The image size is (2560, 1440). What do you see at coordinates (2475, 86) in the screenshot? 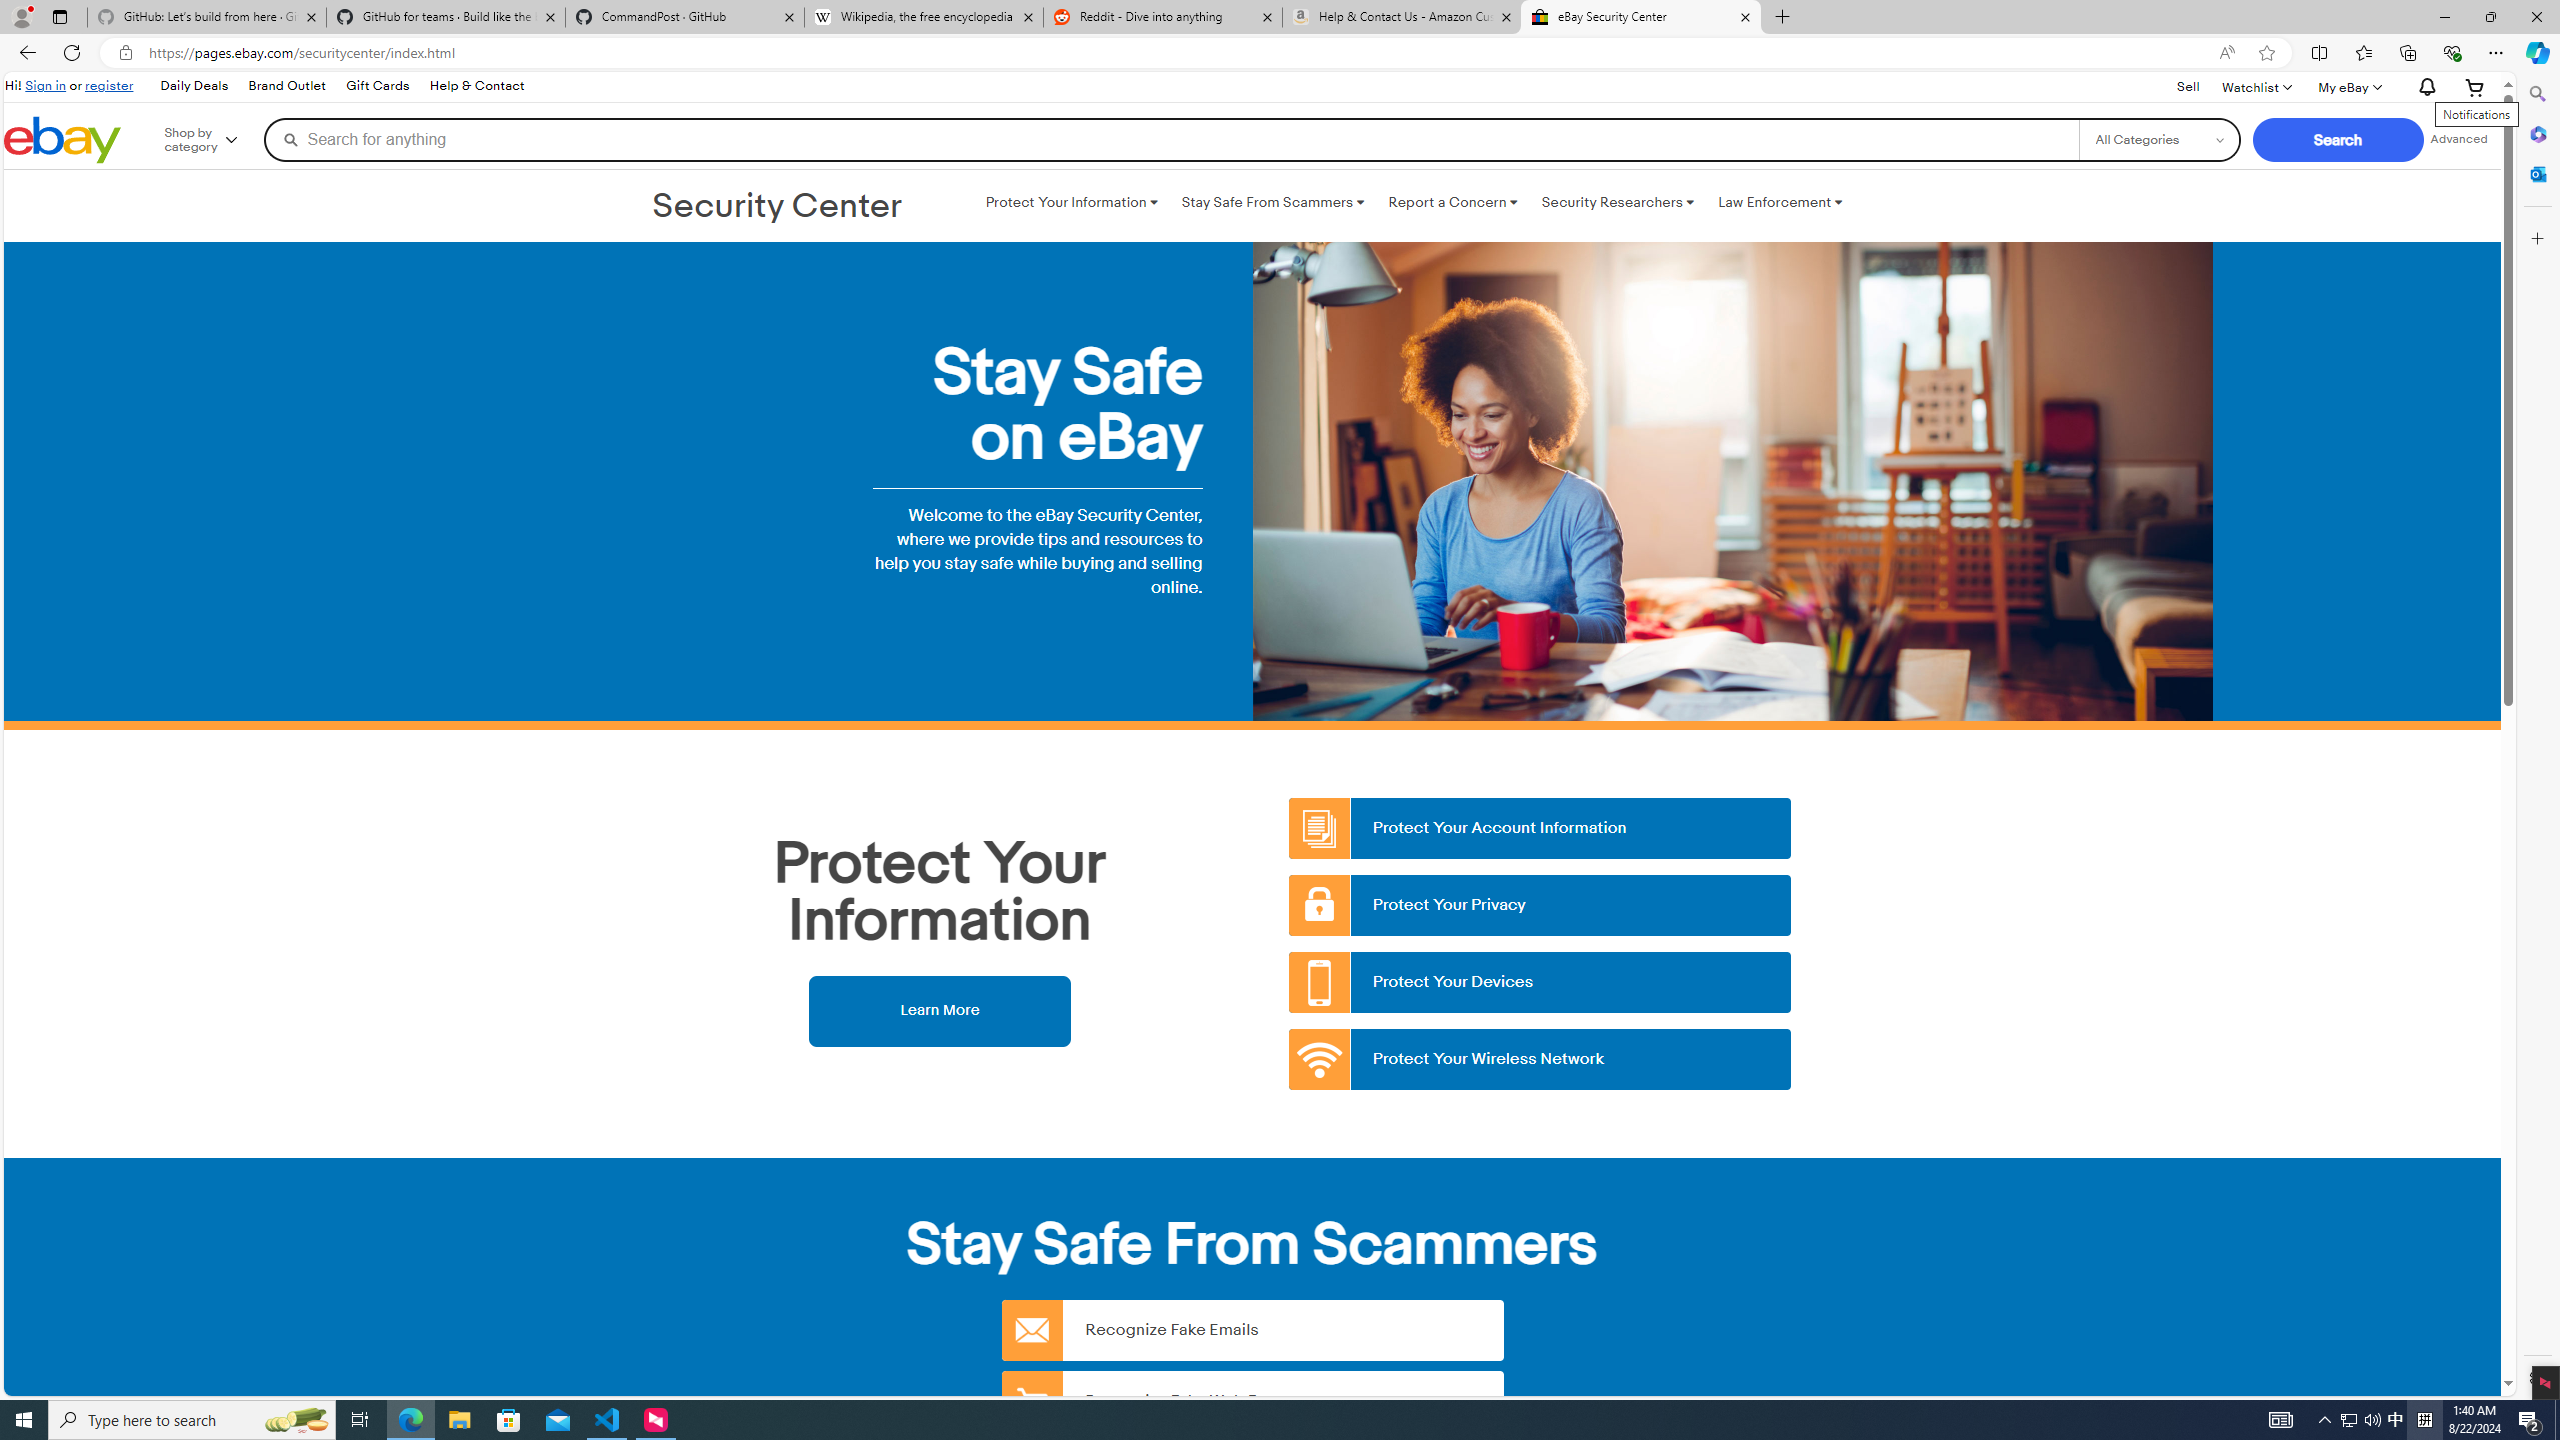
I see `Expand Cart` at bounding box center [2475, 86].